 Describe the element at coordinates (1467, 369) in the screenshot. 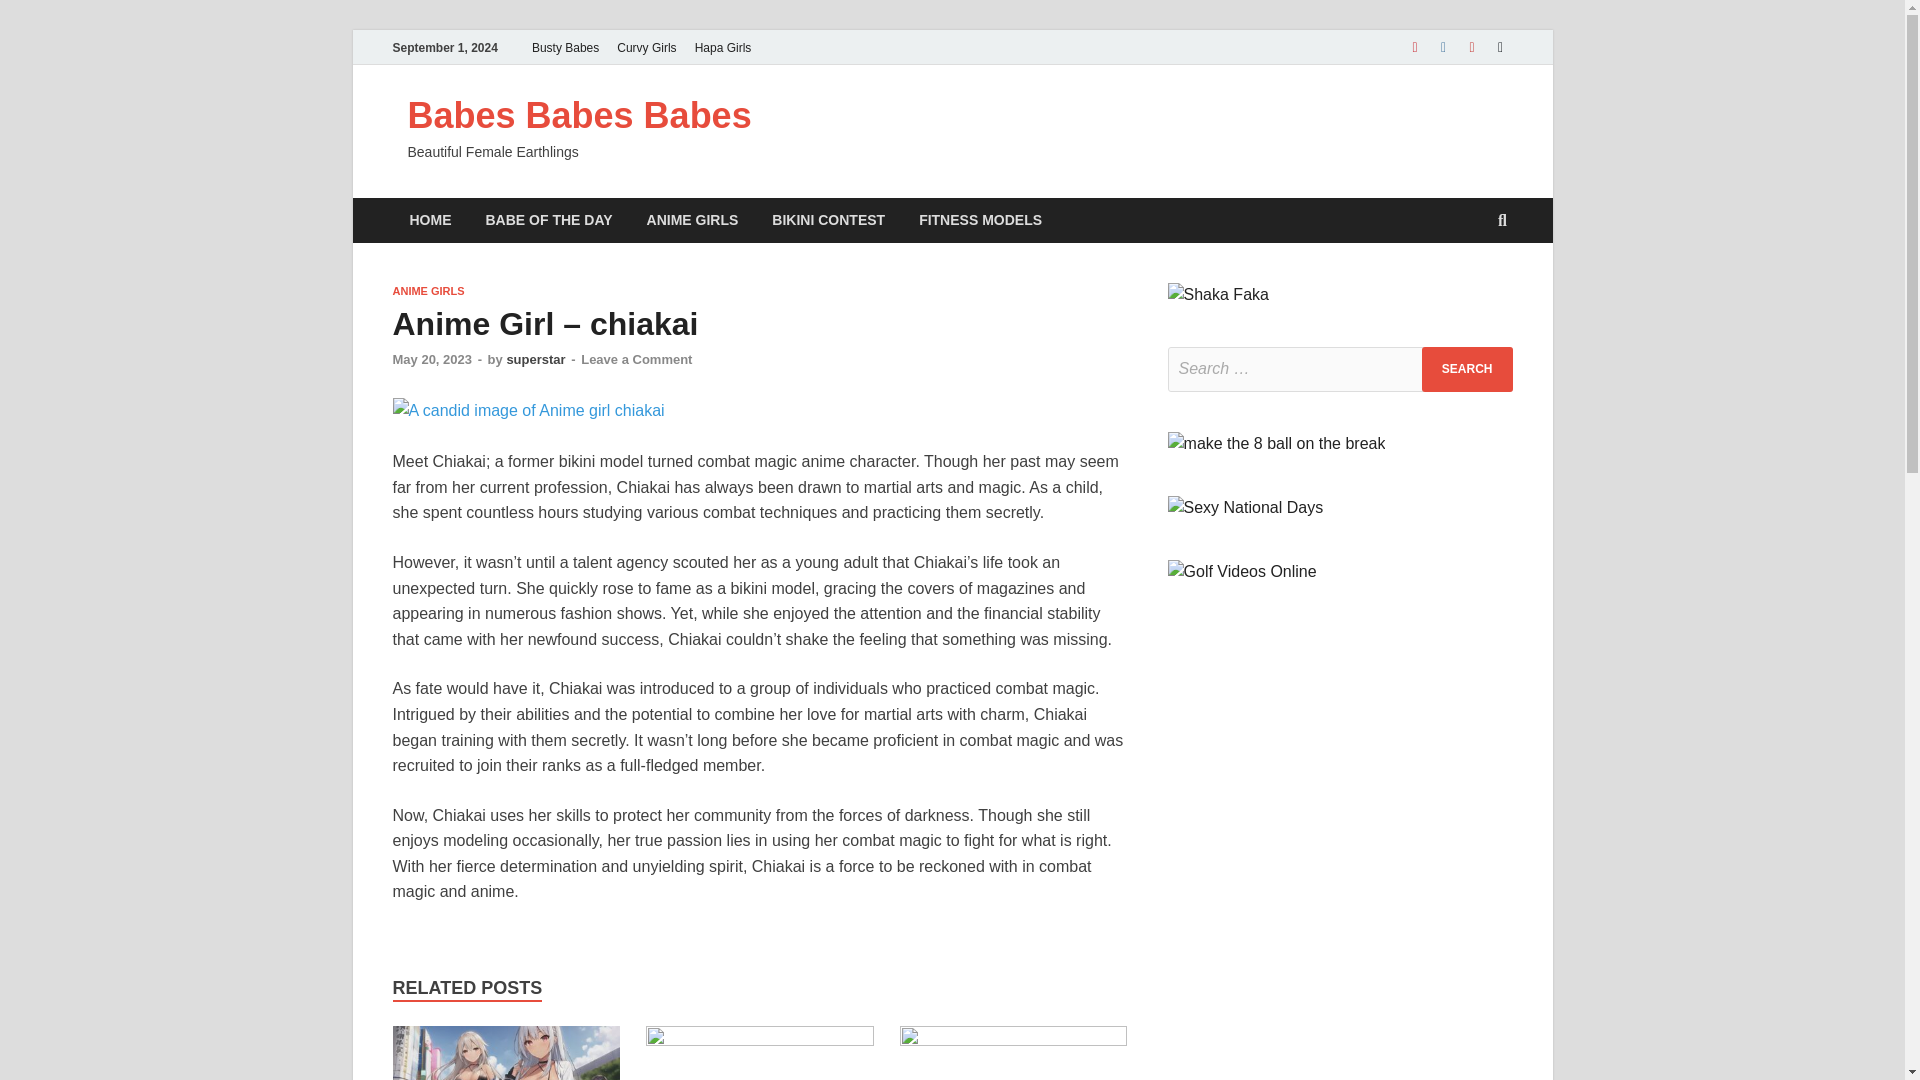

I see `Search` at that location.